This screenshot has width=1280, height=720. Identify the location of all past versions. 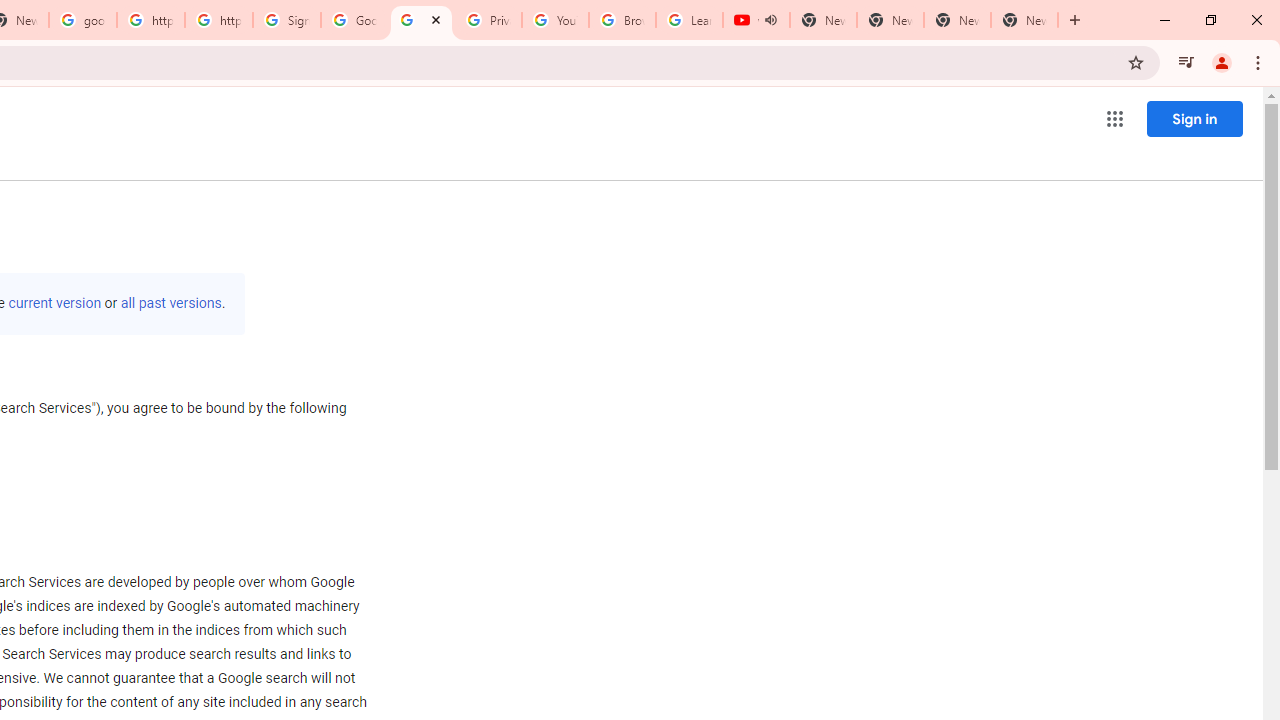
(170, 303).